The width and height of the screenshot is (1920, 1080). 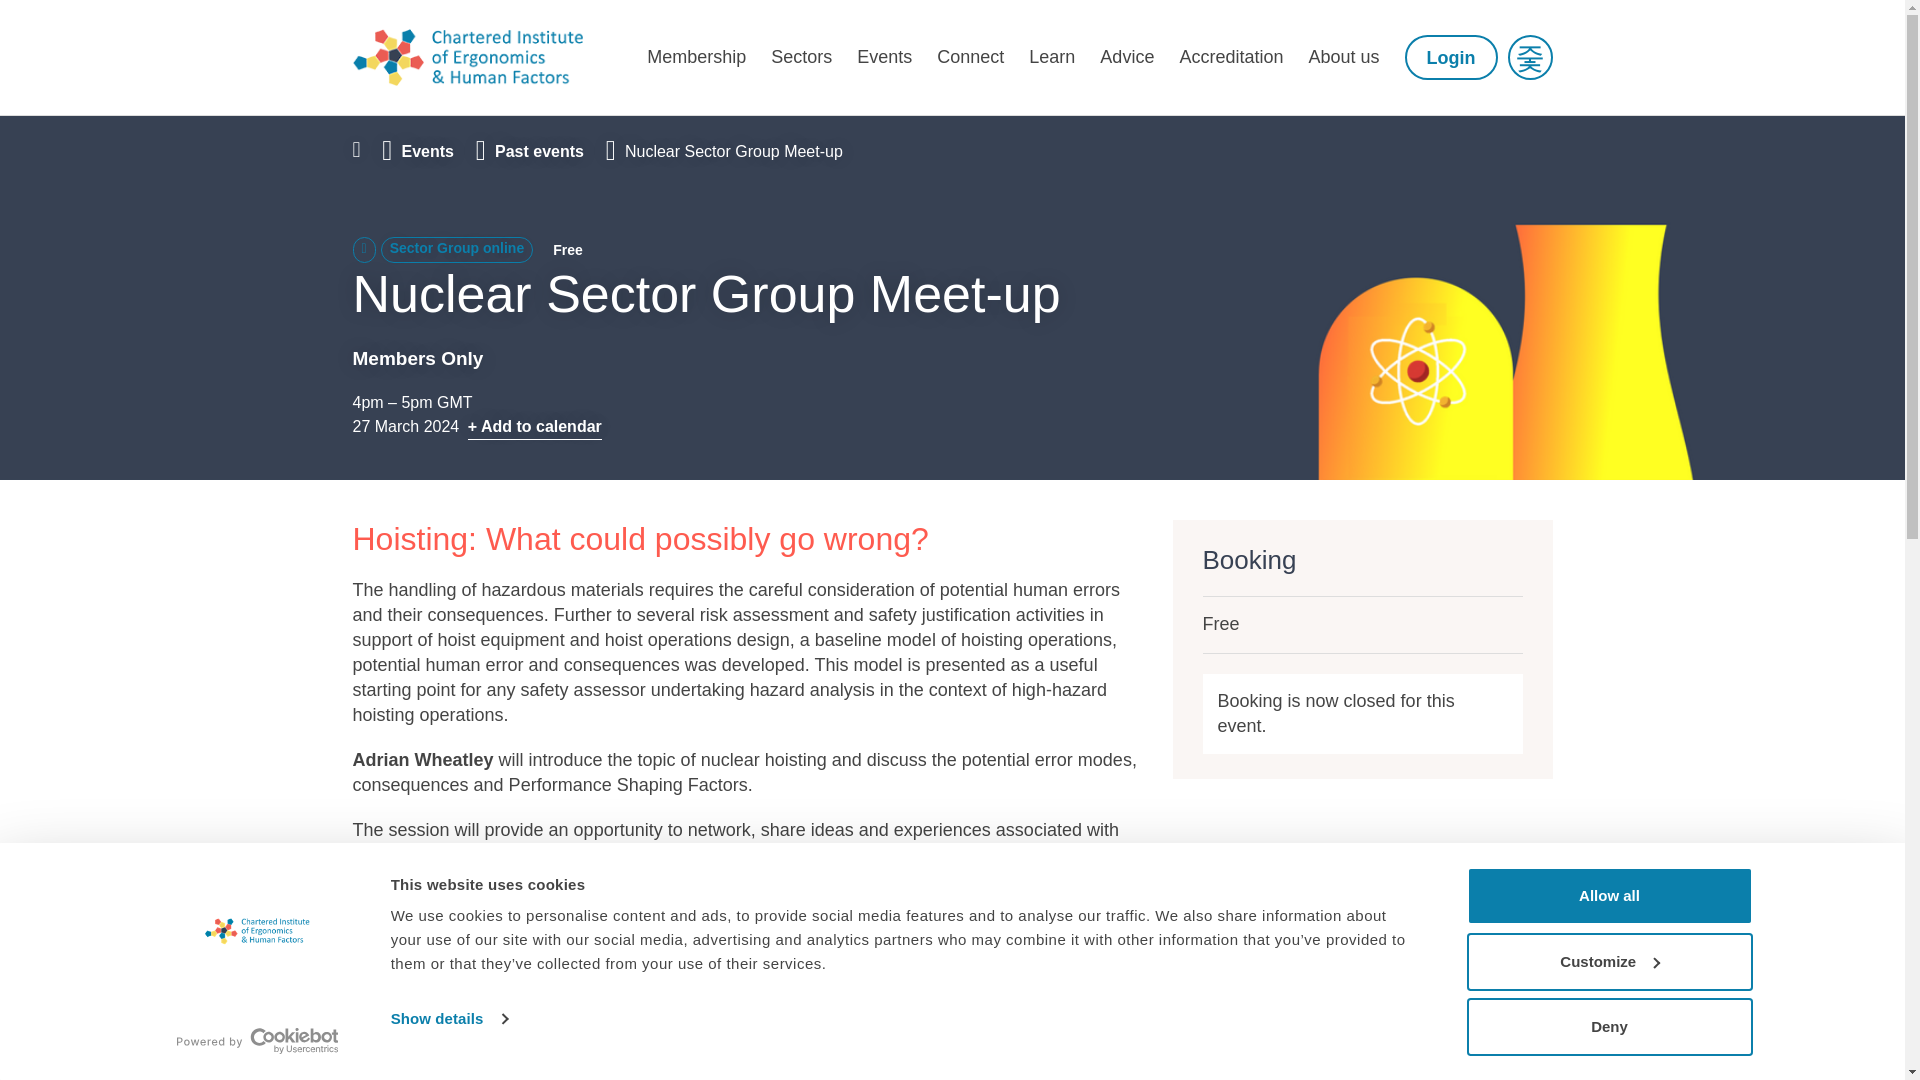 I want to click on Customize, so click(x=1608, y=961).